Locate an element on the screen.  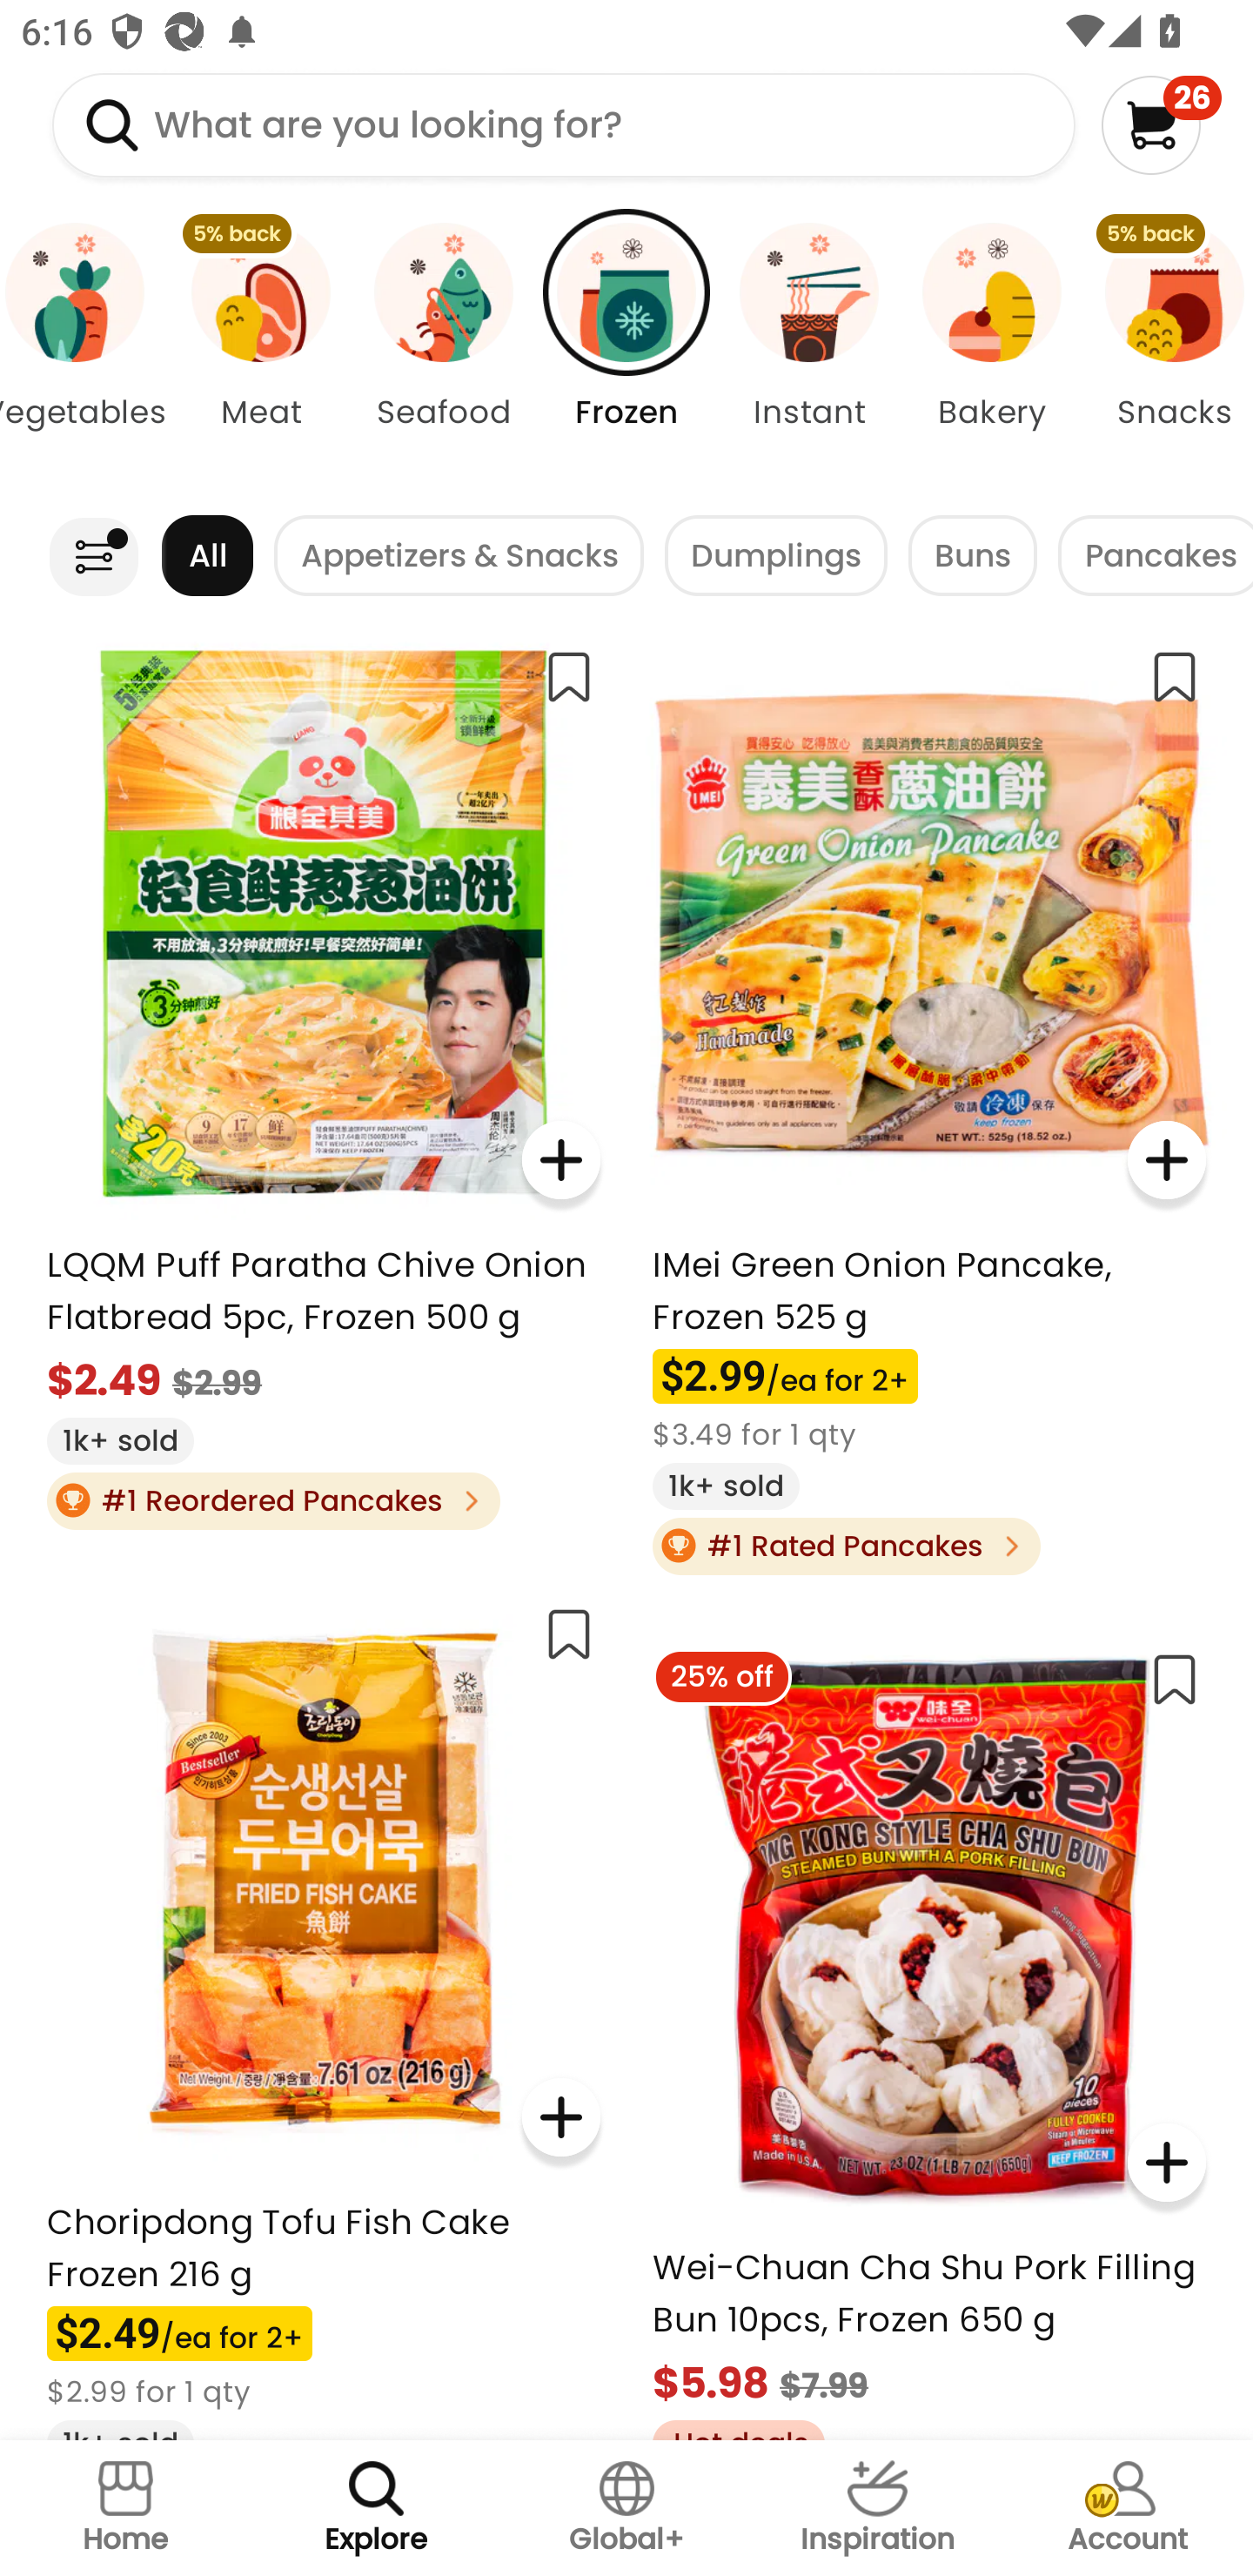
26 is located at coordinates (1161, 124).